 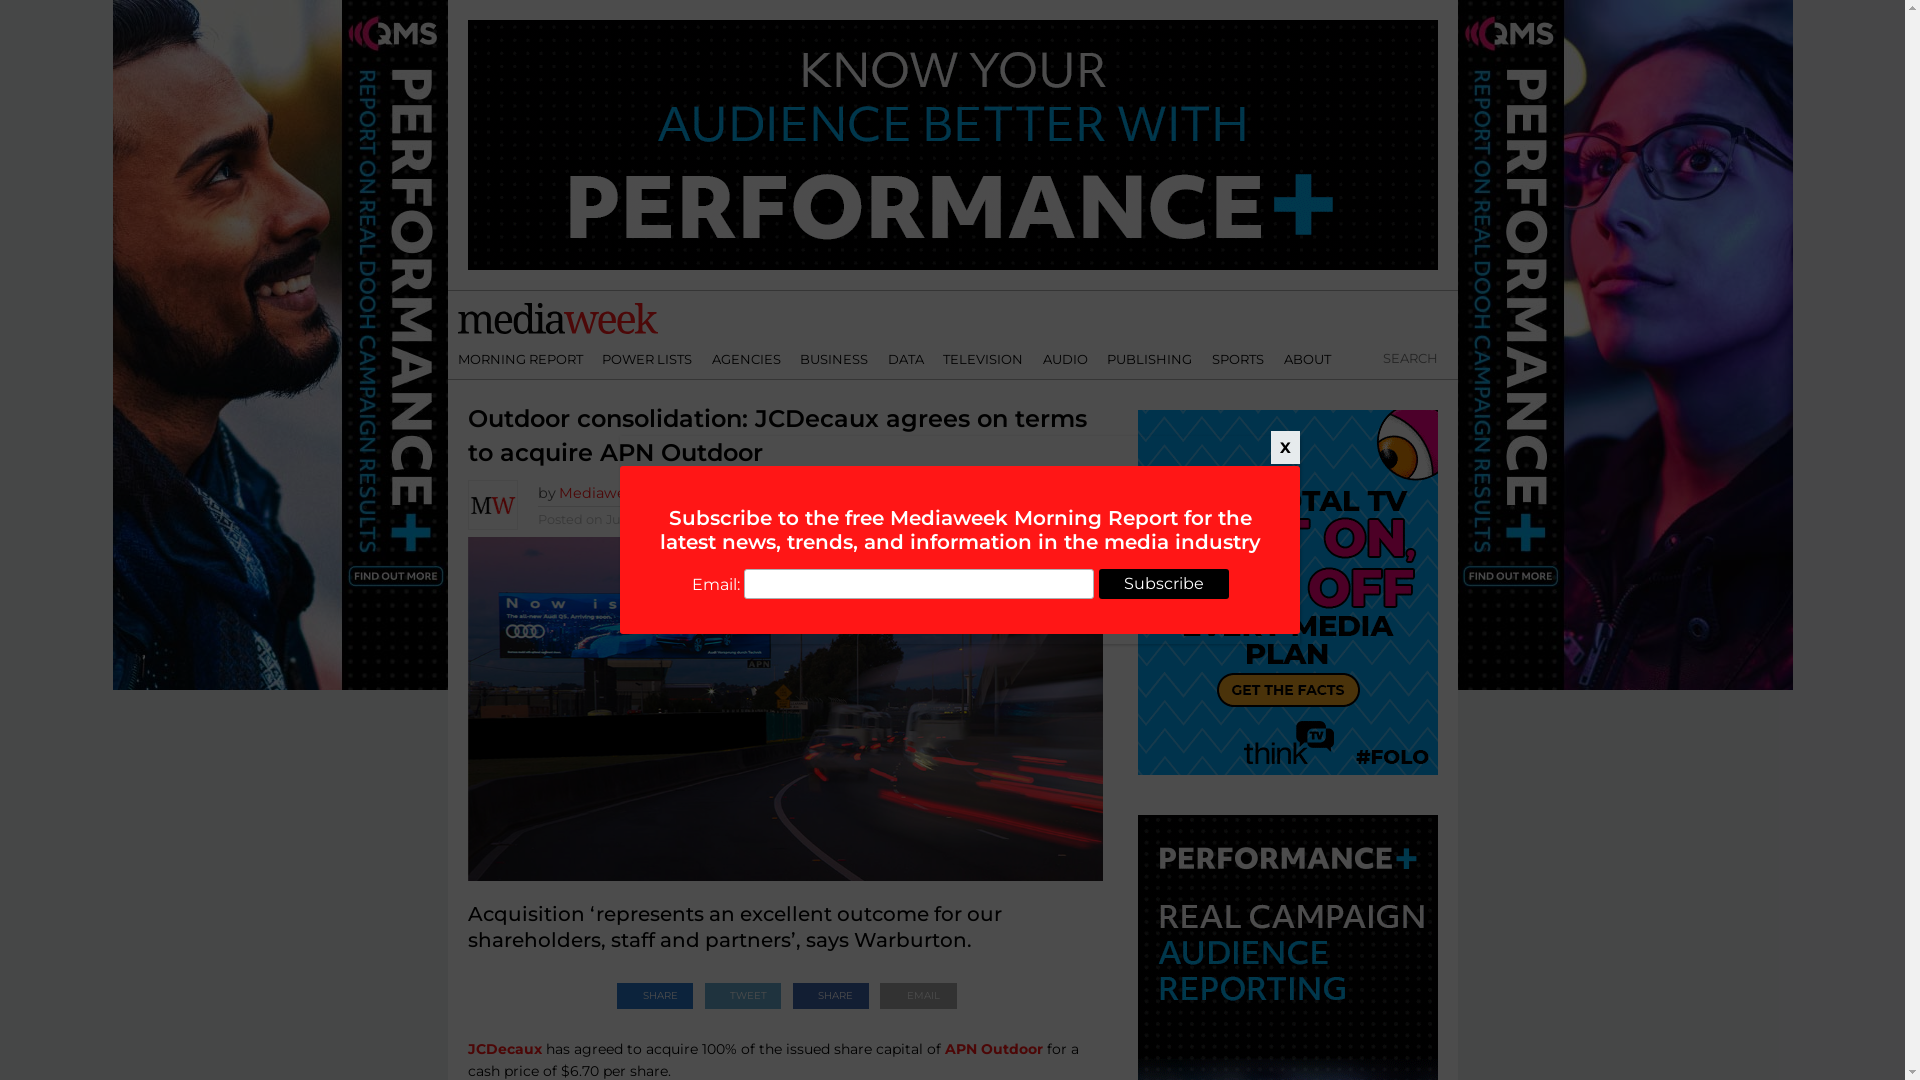 I want to click on JCDecaux, so click(x=505, y=1049).